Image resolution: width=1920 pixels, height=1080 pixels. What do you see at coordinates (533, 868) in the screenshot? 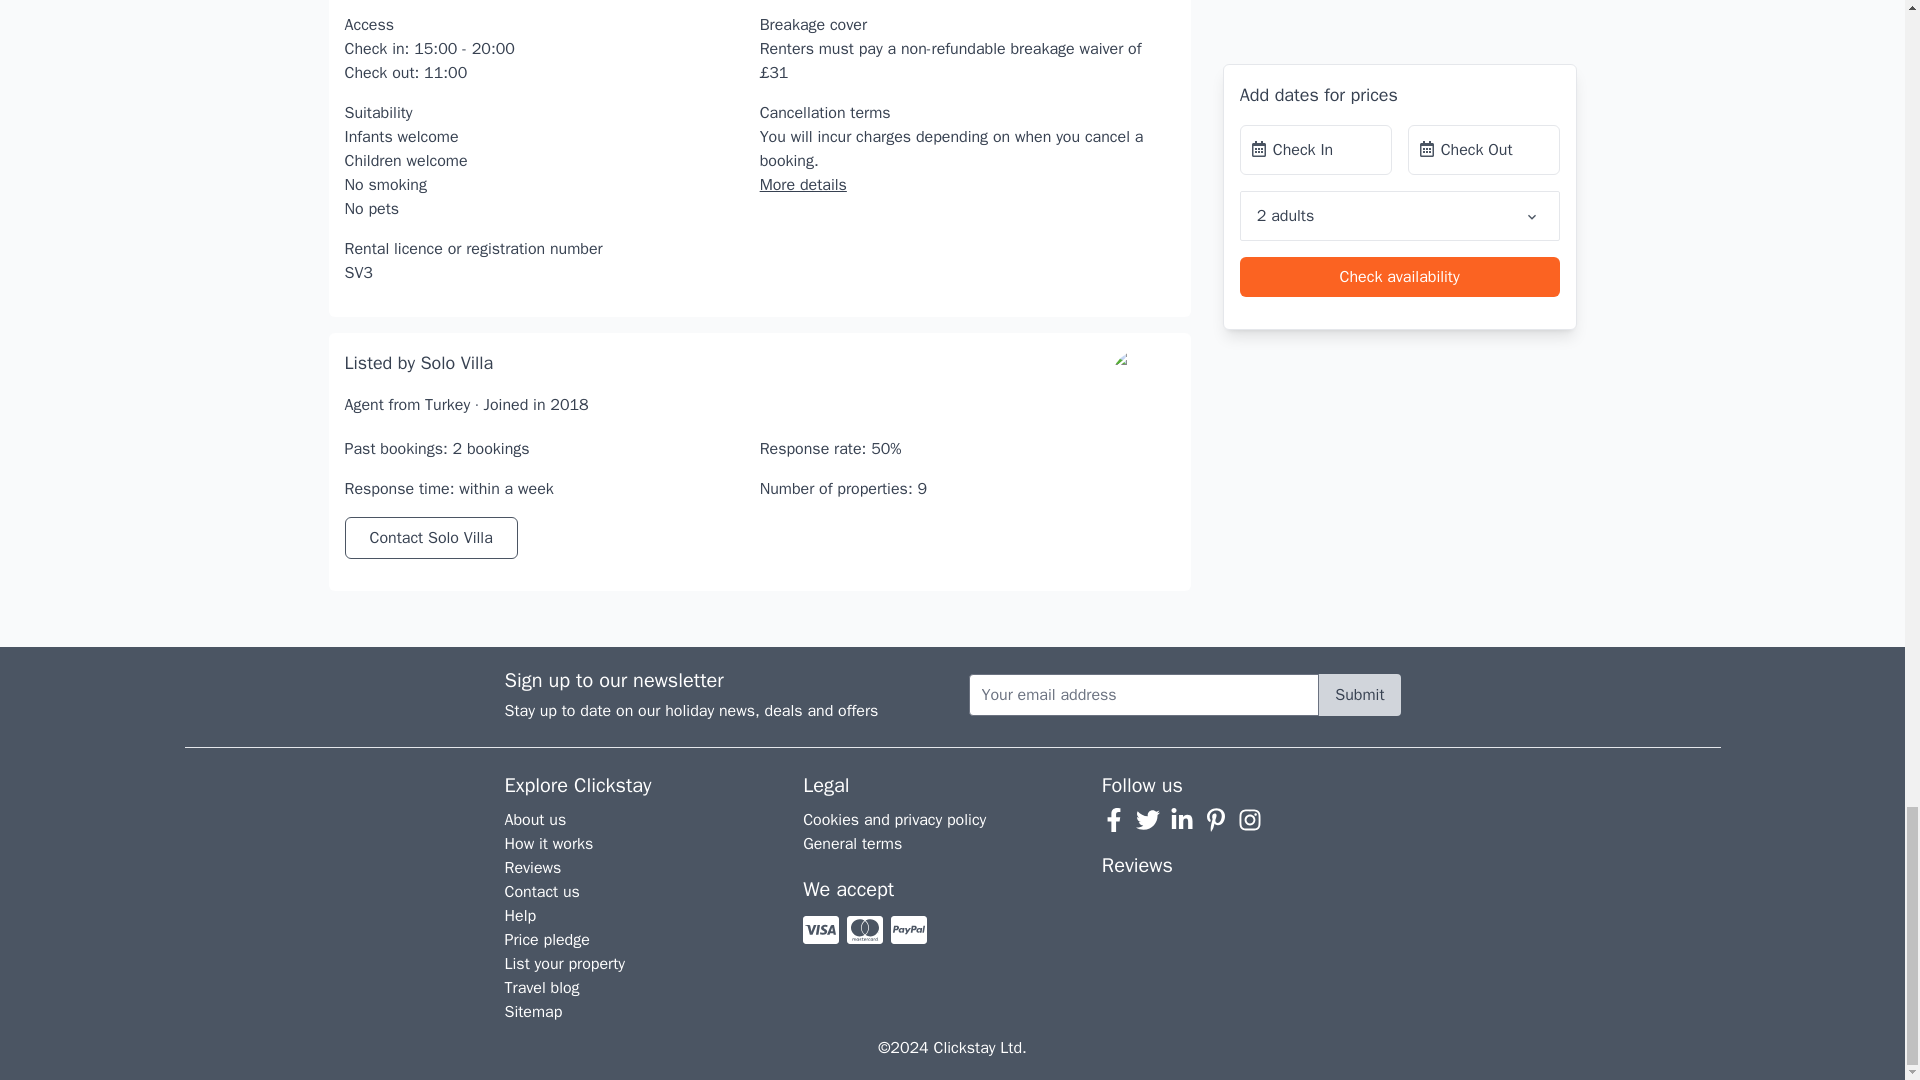
I see `Reviews` at bounding box center [533, 868].